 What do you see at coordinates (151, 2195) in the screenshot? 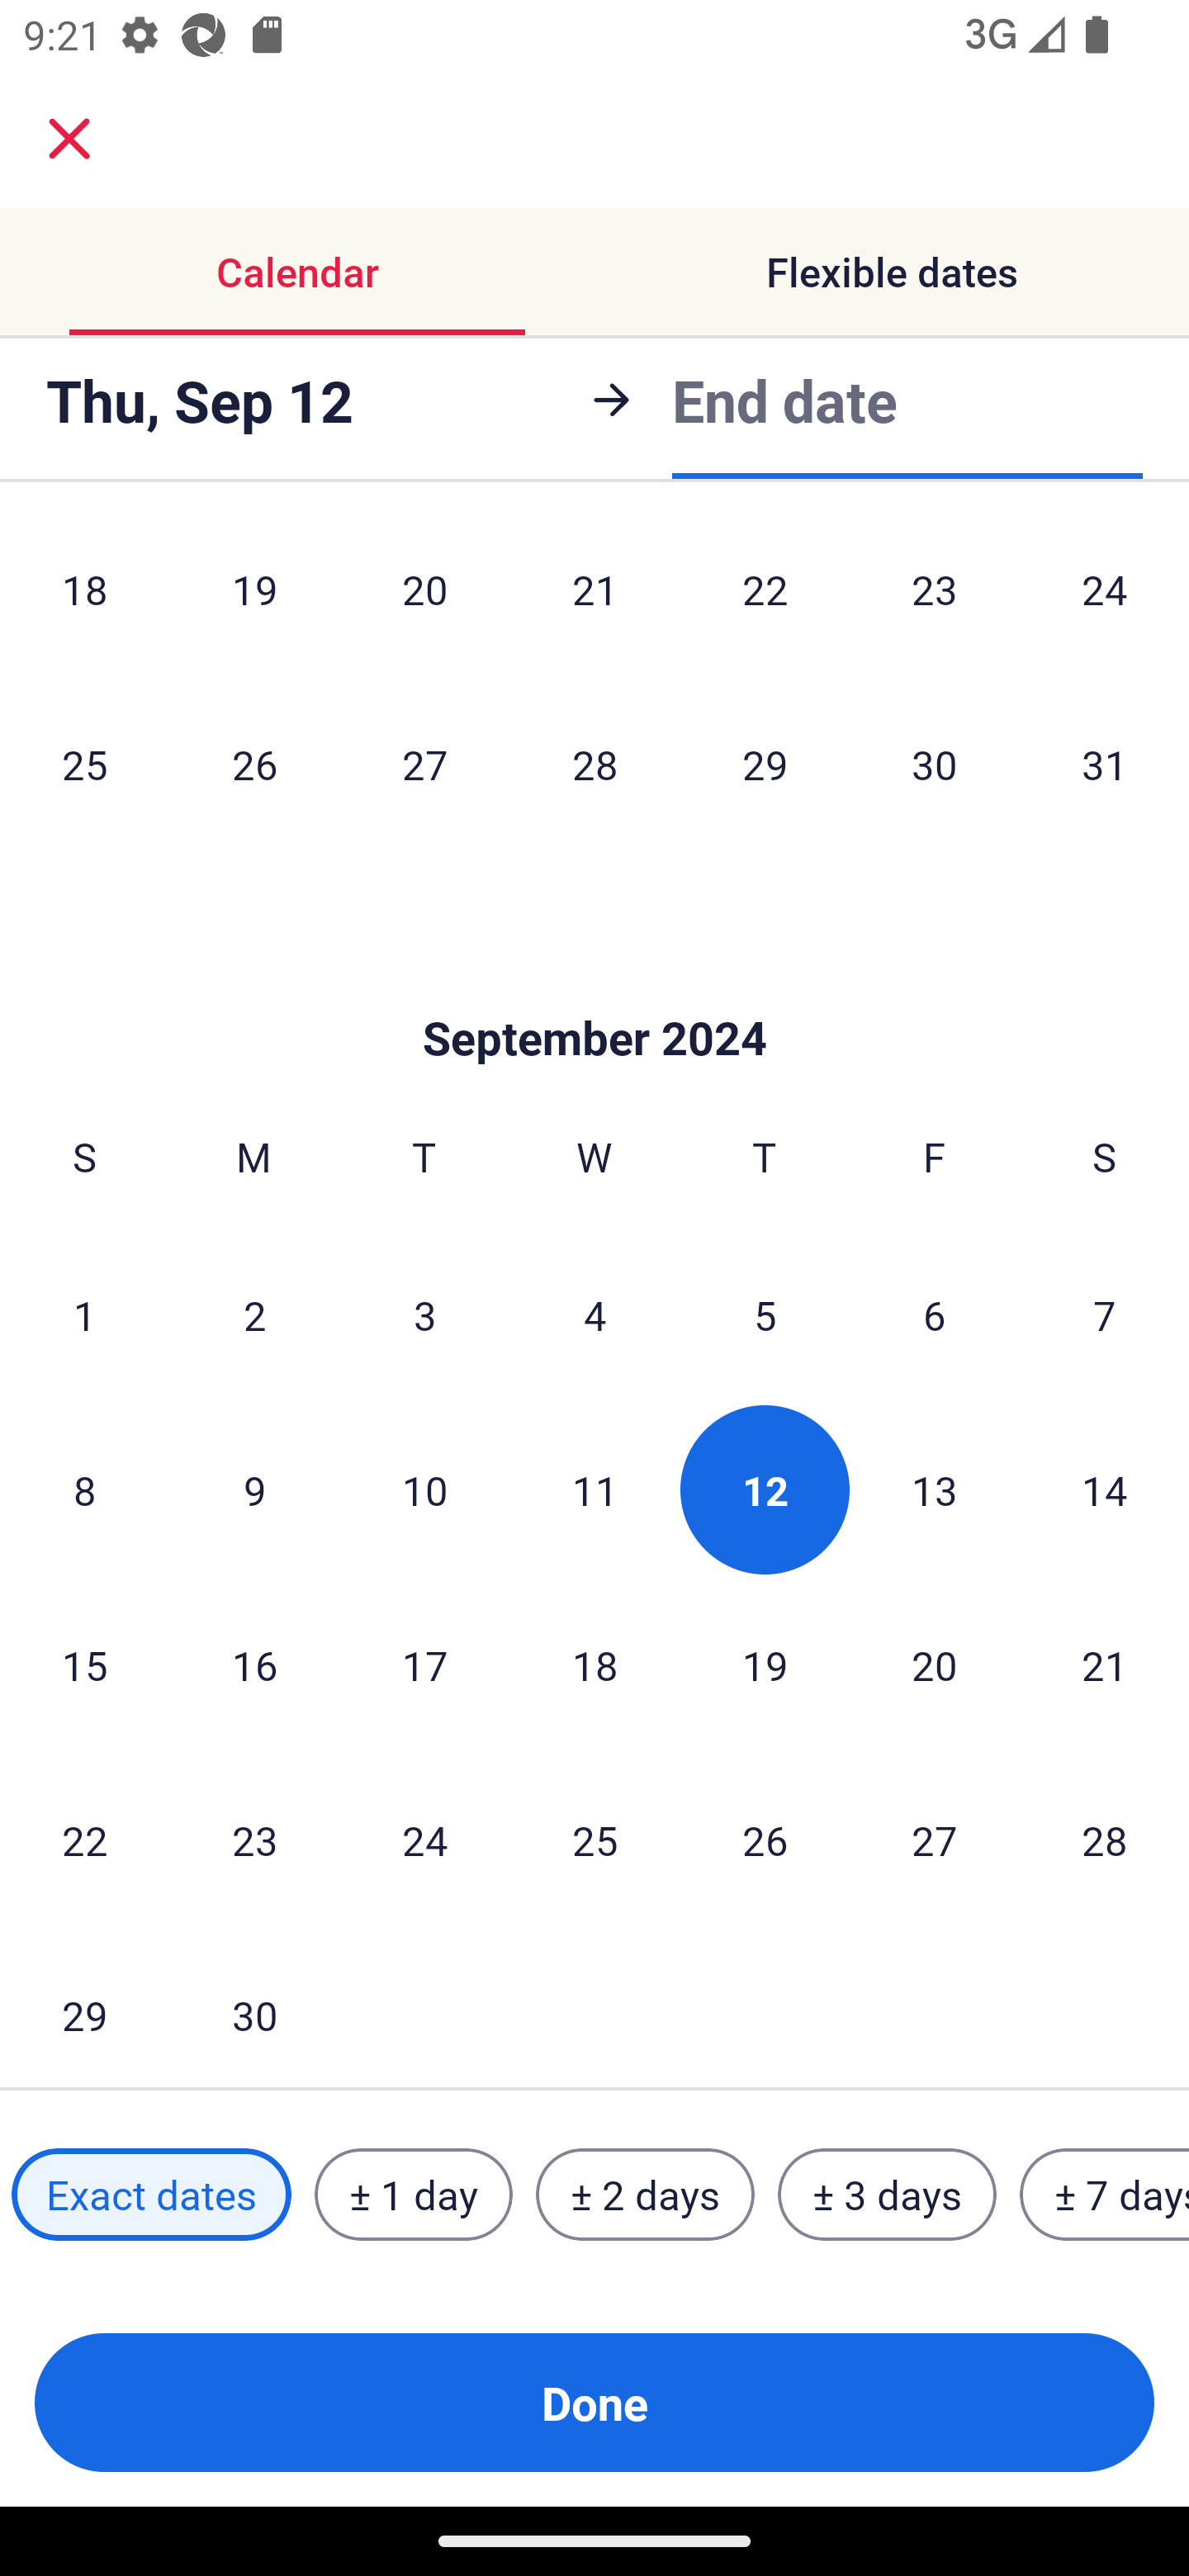
I see `Exact dates` at bounding box center [151, 2195].